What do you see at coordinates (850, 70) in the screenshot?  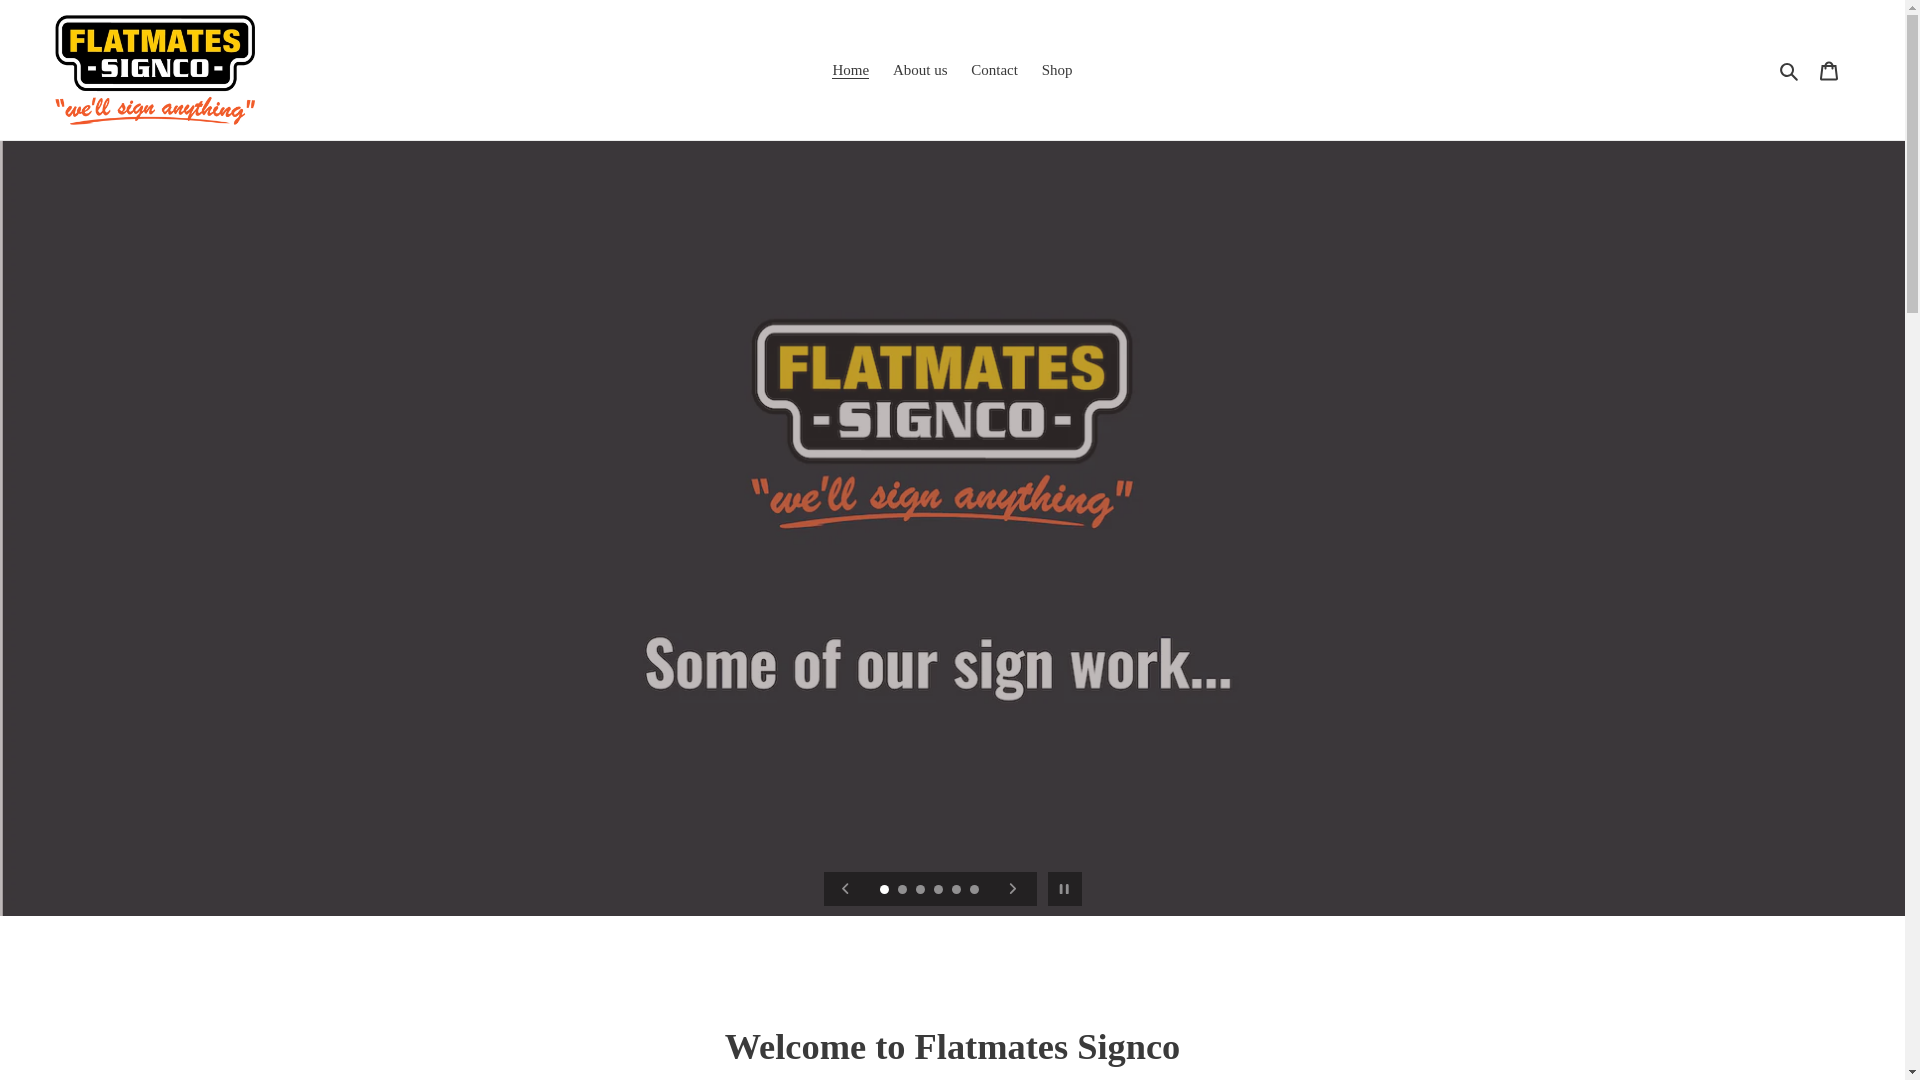 I see `Home` at bounding box center [850, 70].